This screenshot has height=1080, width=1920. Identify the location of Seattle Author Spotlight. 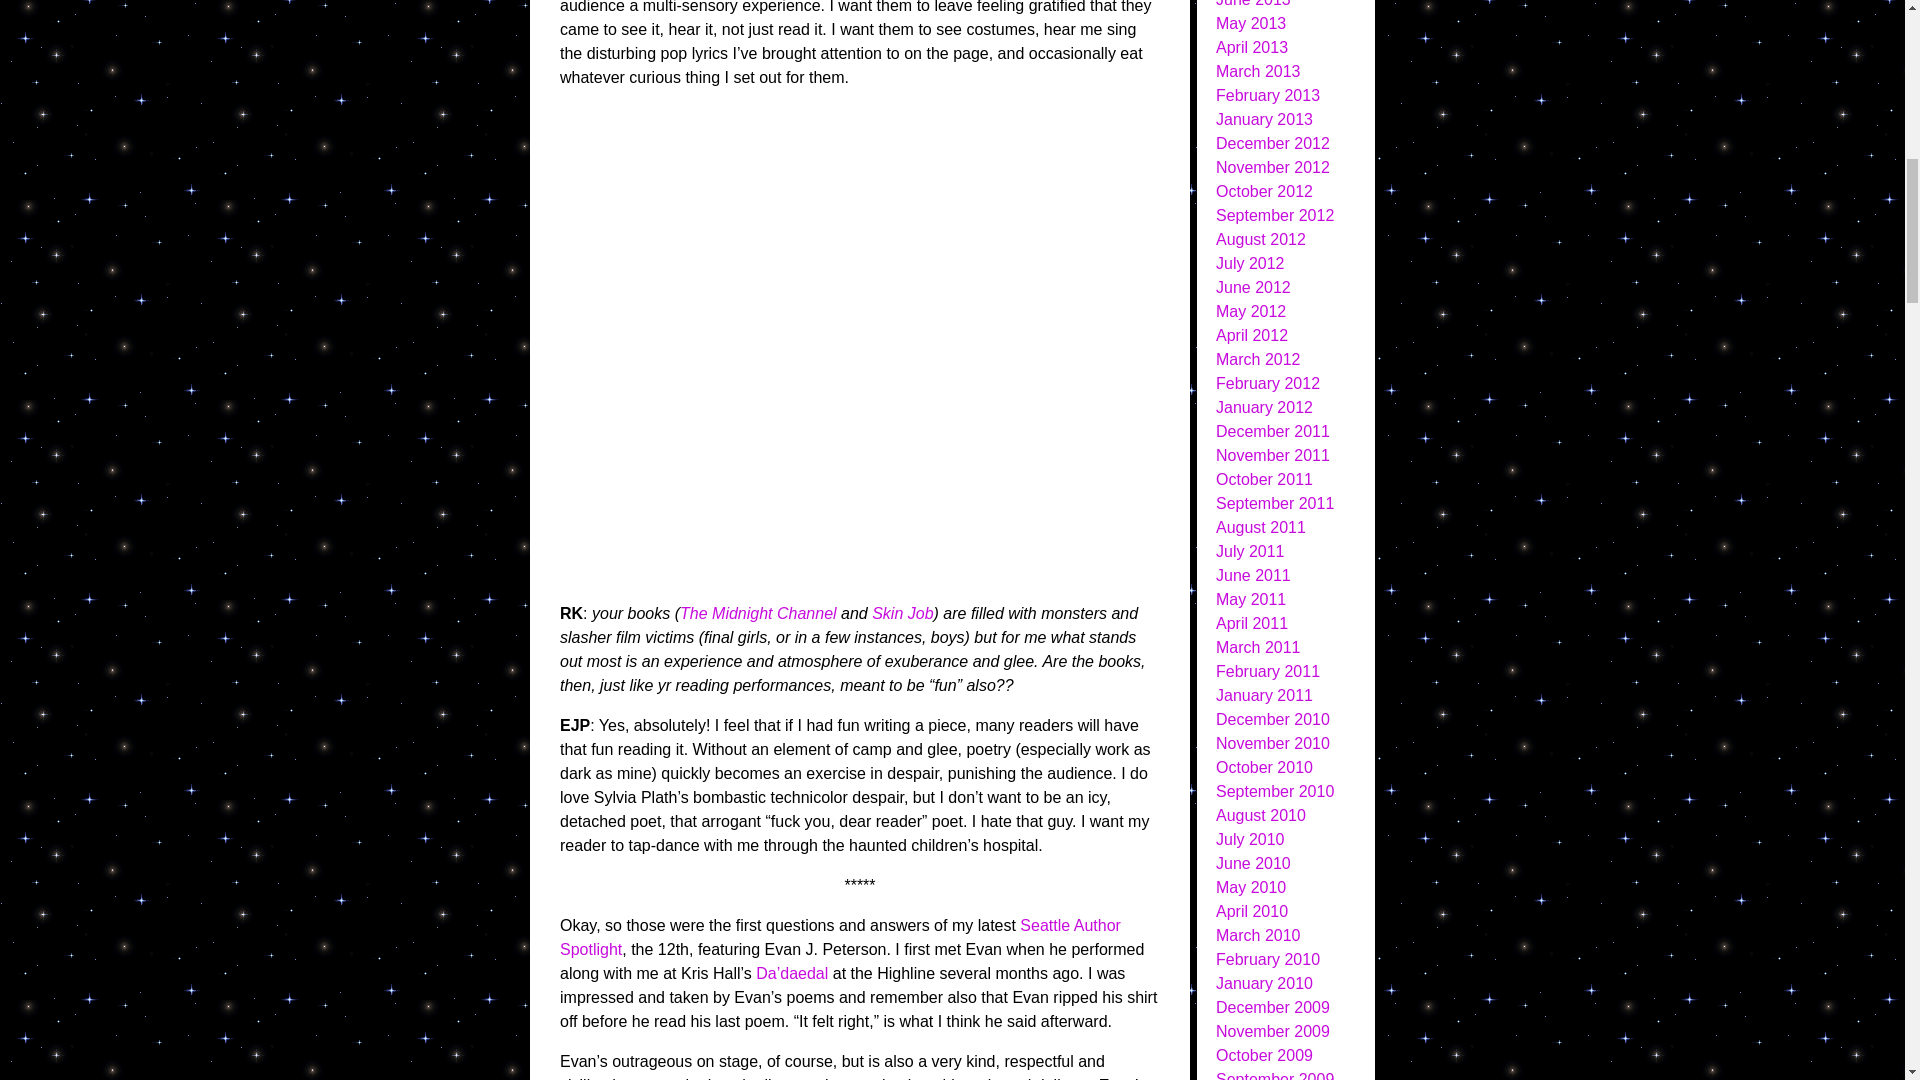
(840, 936).